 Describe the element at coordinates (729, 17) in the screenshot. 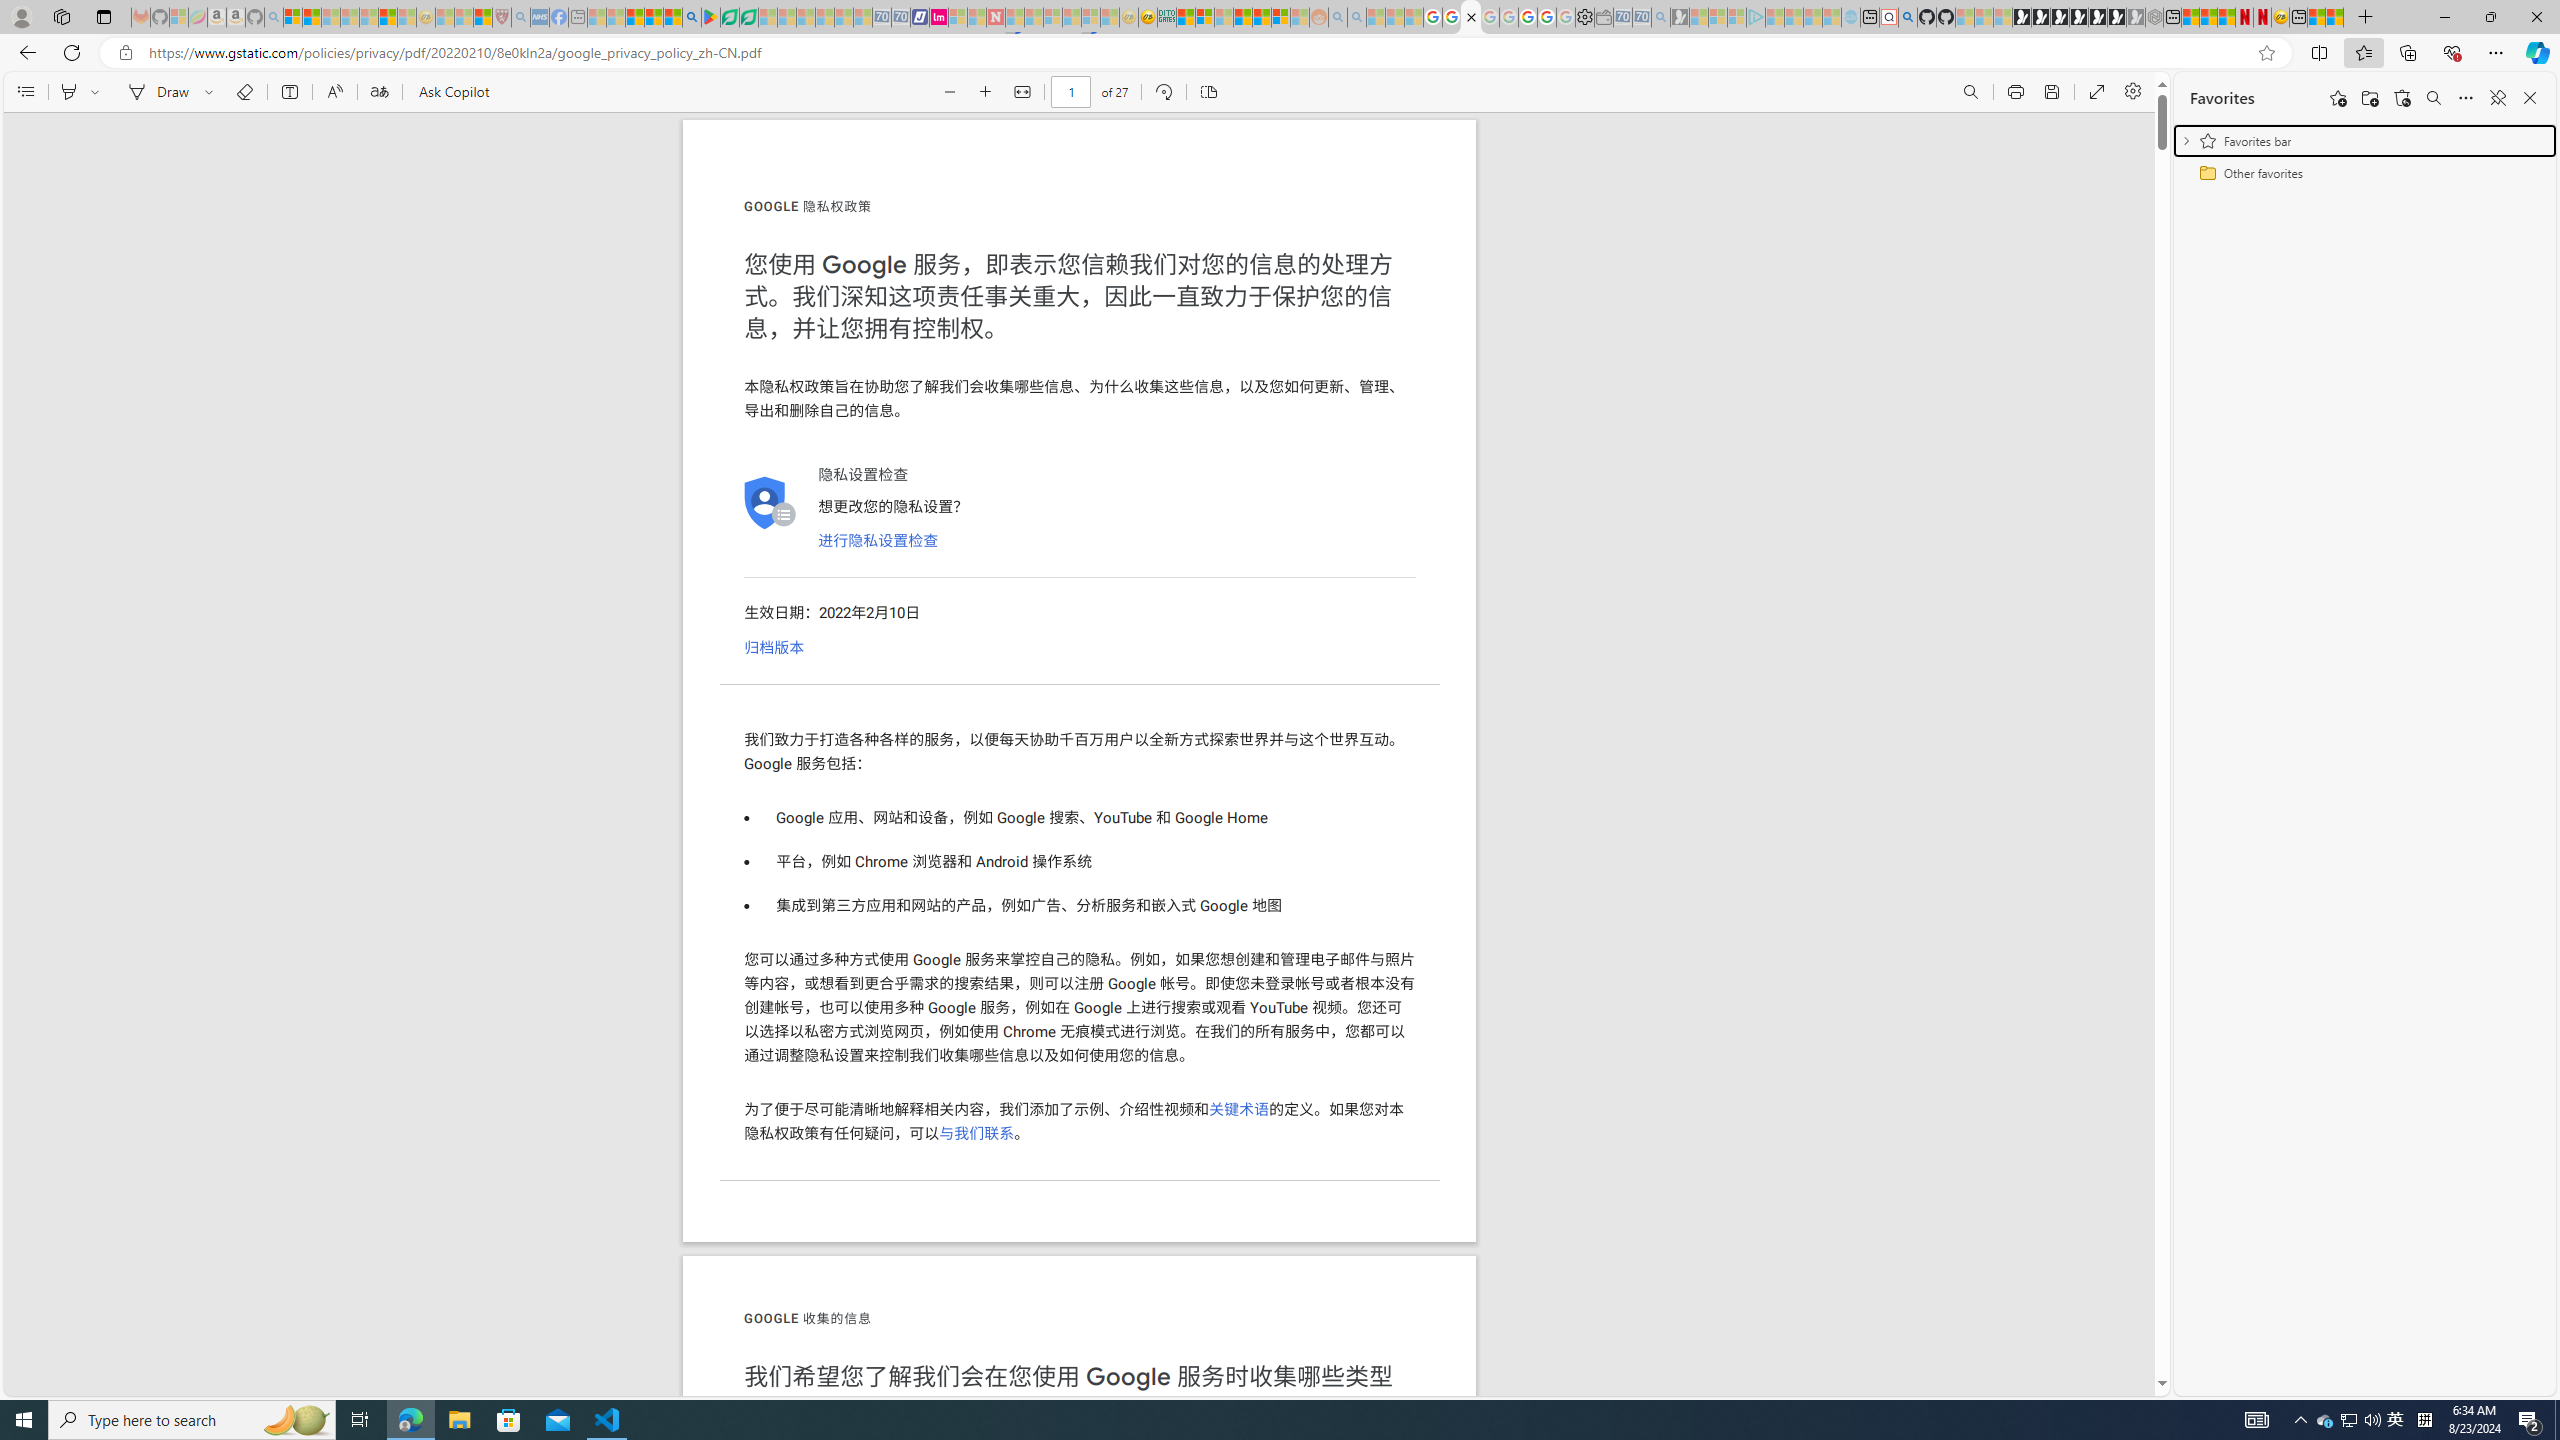

I see `Terms of Use Agreement` at that location.